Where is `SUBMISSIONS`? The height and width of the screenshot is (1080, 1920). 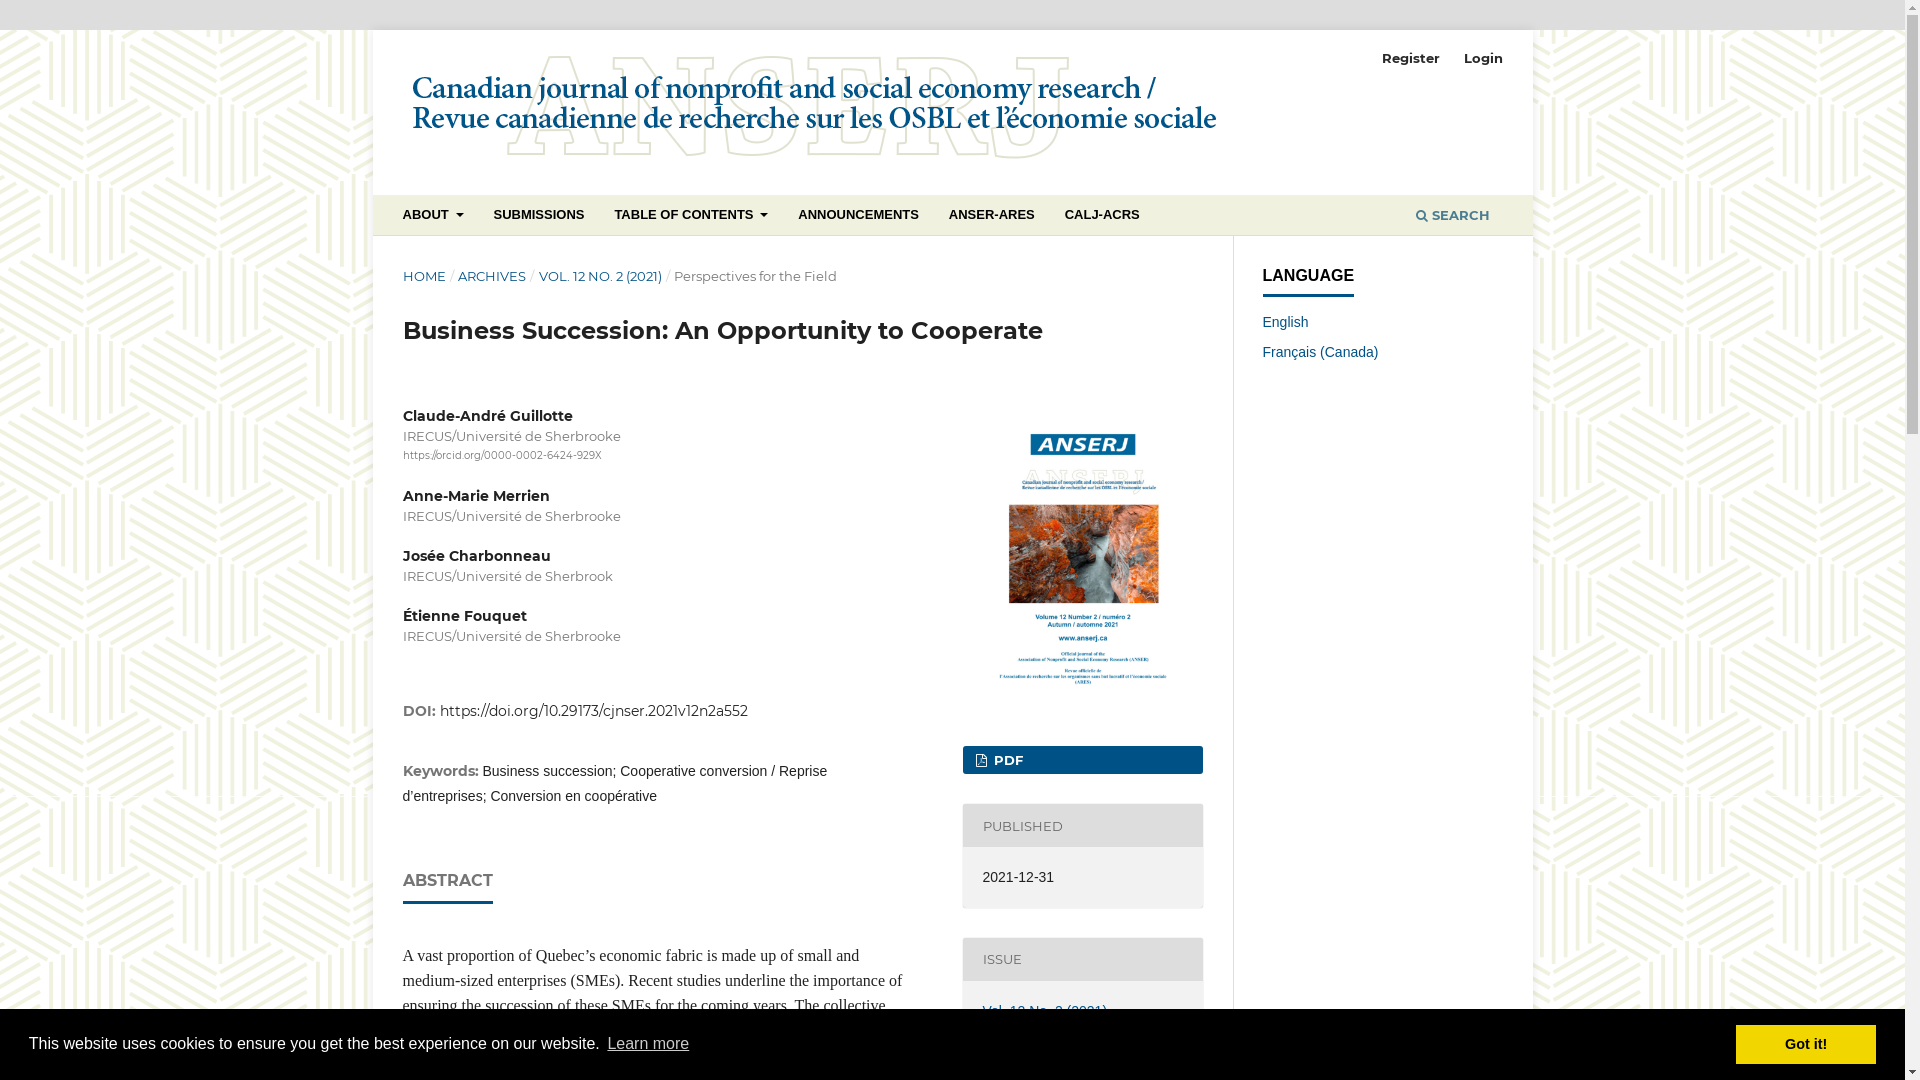
SUBMISSIONS is located at coordinates (539, 218).